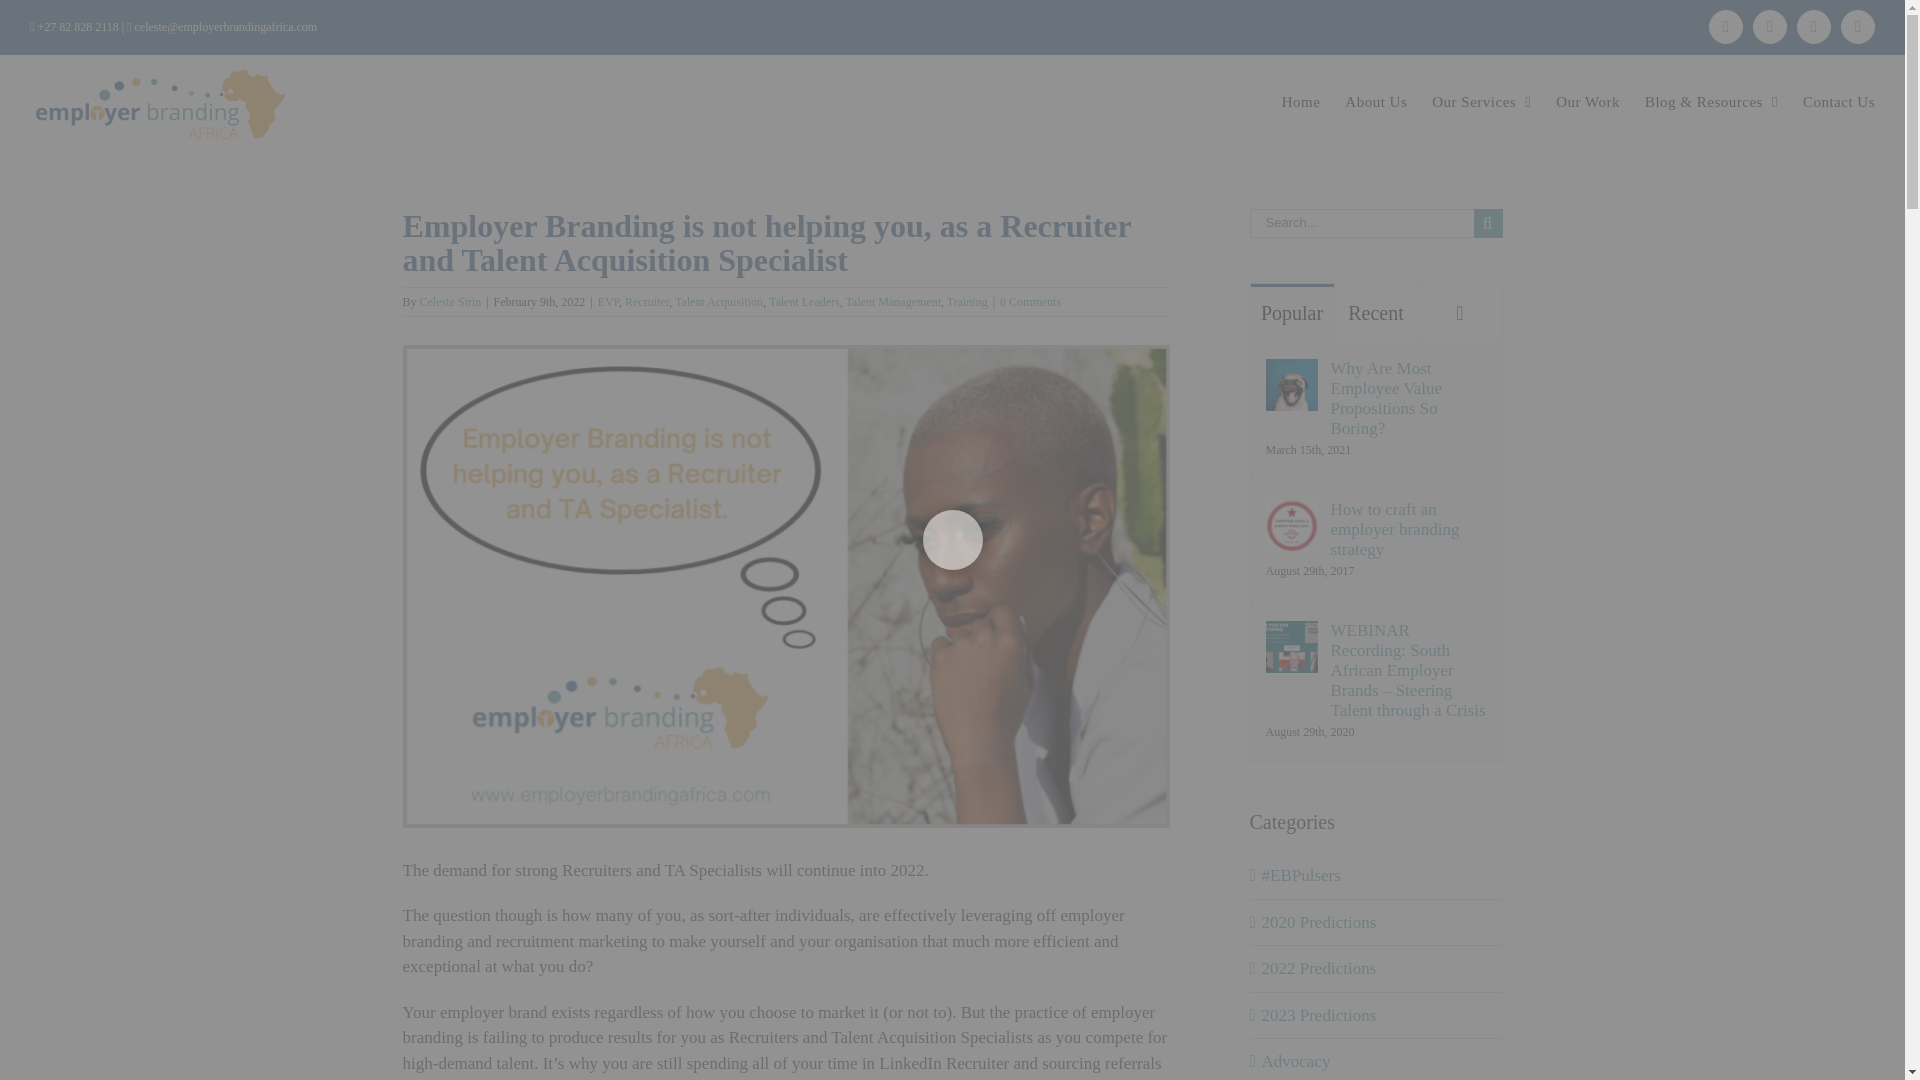  What do you see at coordinates (1858, 26) in the screenshot?
I see `YouTube` at bounding box center [1858, 26].